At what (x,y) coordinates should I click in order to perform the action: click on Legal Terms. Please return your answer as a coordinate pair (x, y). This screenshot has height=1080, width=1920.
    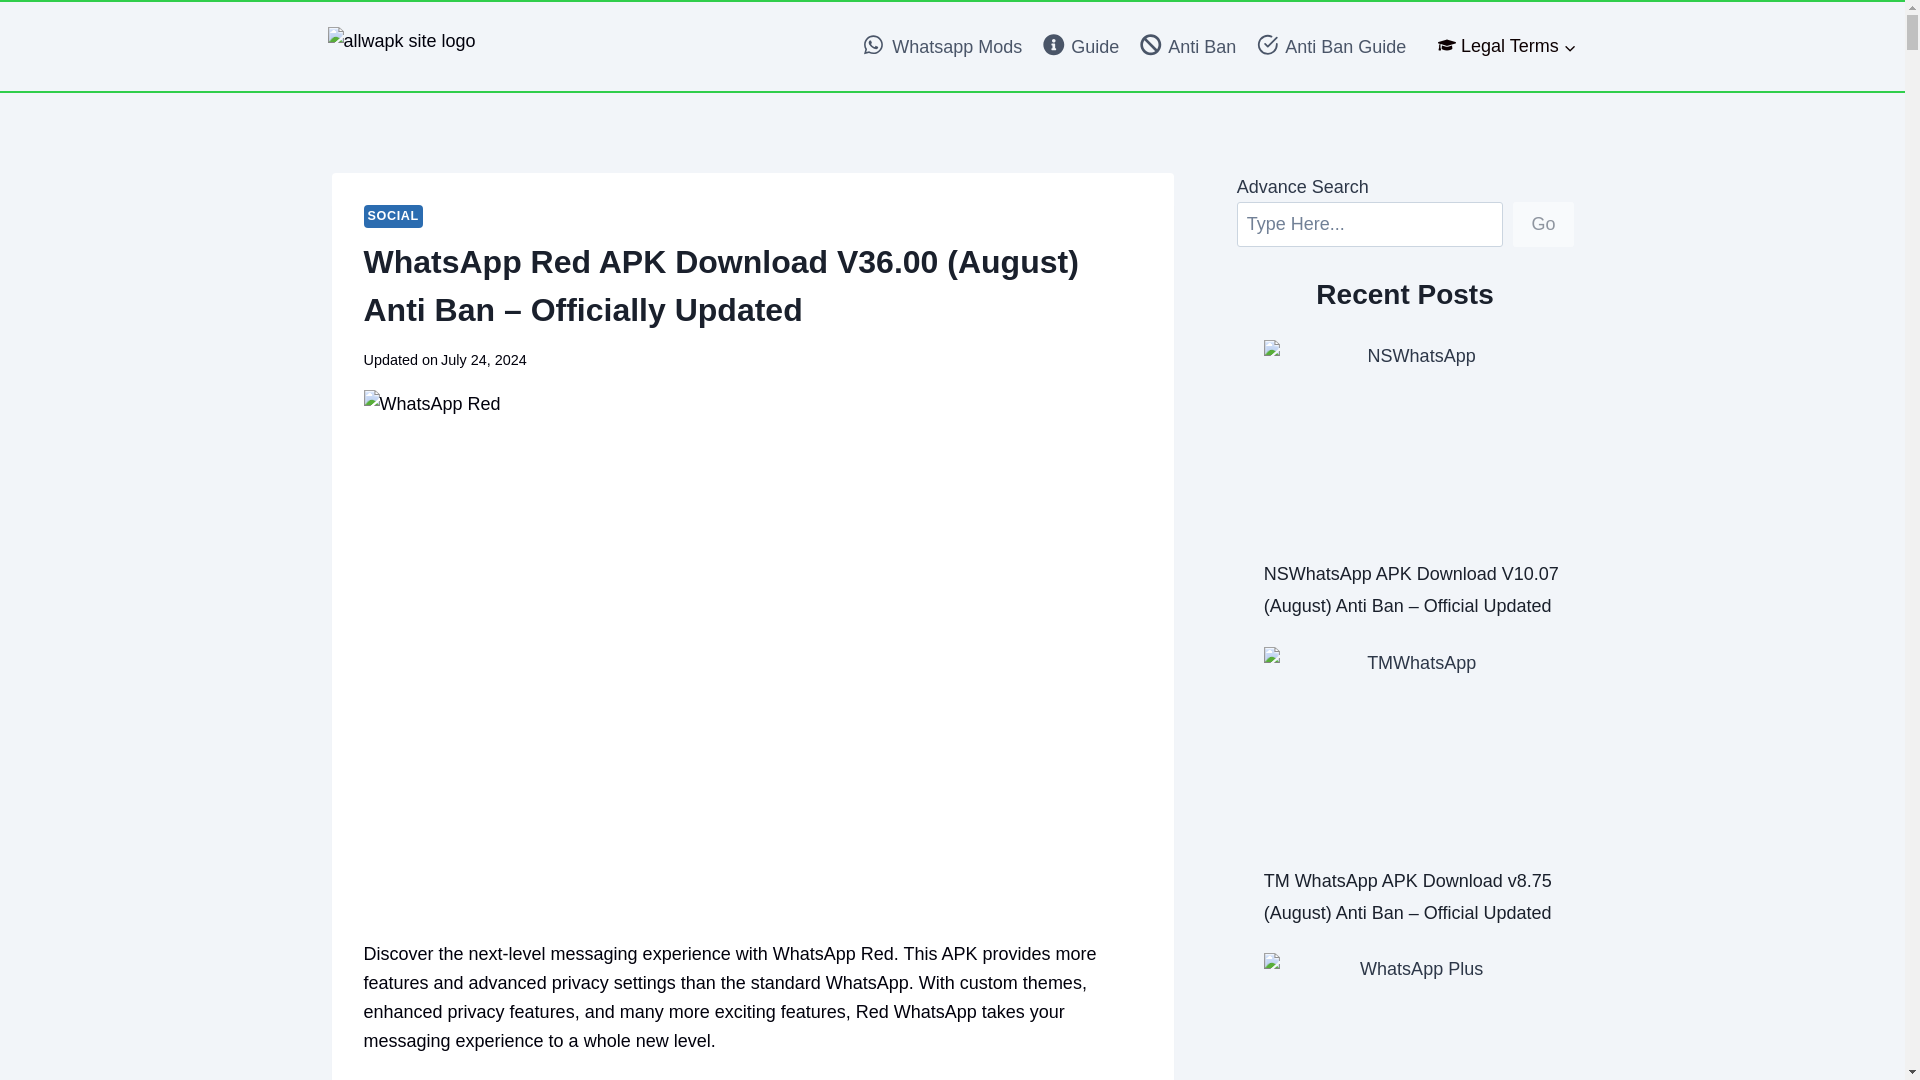
    Looking at the image, I should click on (1506, 46).